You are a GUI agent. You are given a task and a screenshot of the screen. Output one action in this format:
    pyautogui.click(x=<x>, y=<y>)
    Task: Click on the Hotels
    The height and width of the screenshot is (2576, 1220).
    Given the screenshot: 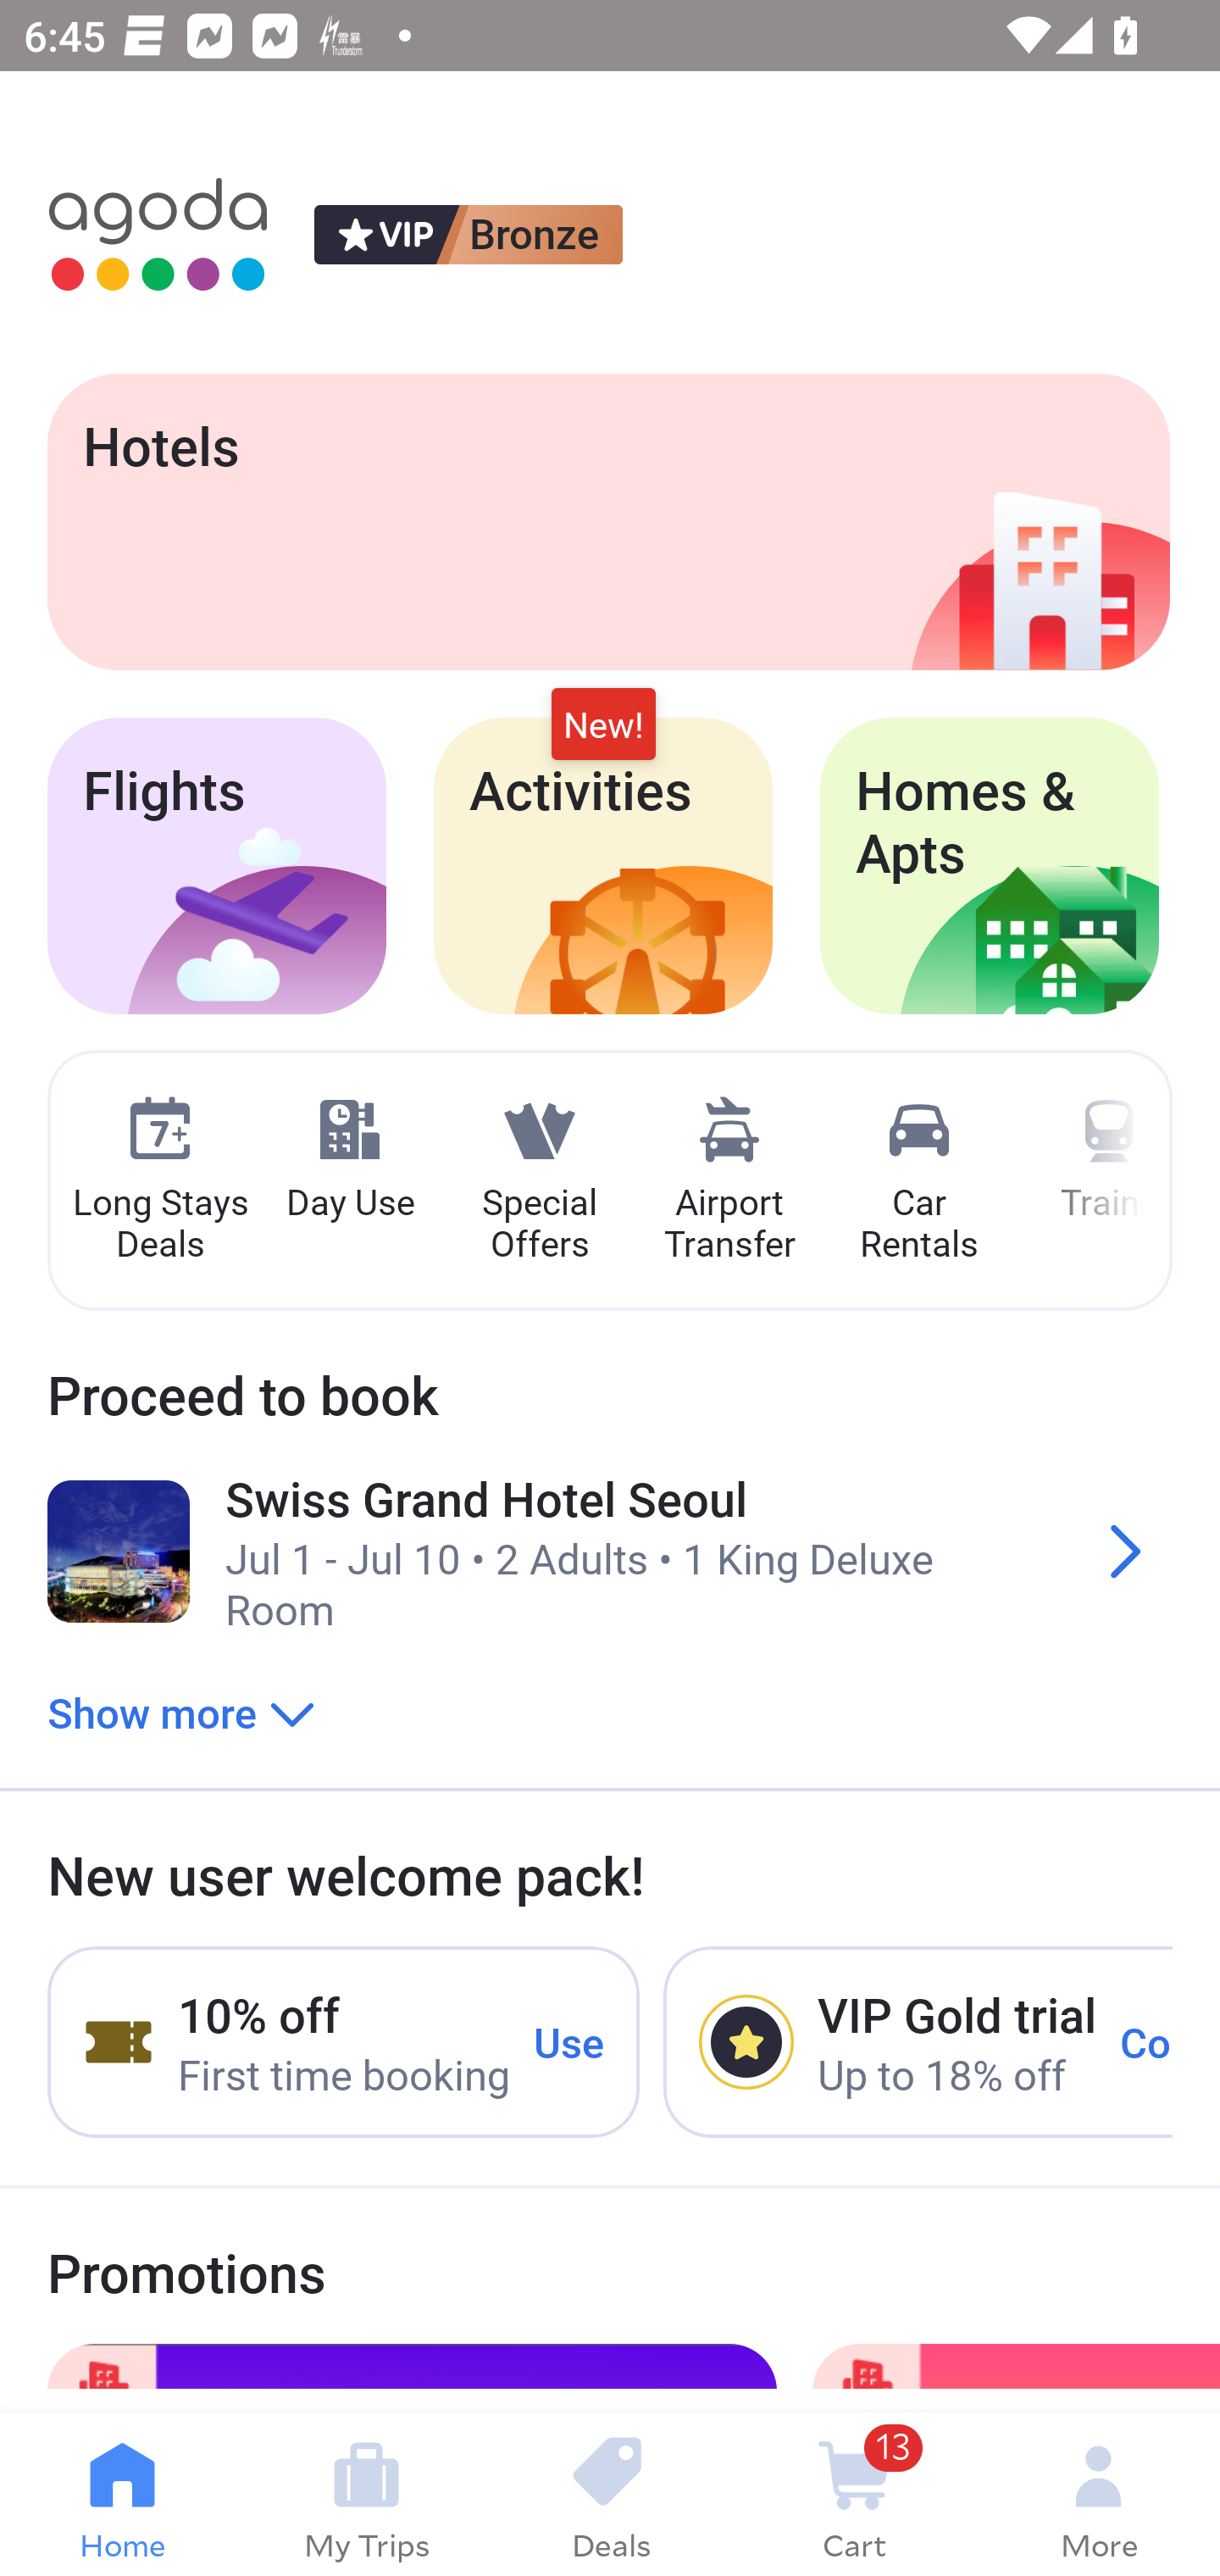 What is the action you would take?
    pyautogui.click(x=608, y=521)
    